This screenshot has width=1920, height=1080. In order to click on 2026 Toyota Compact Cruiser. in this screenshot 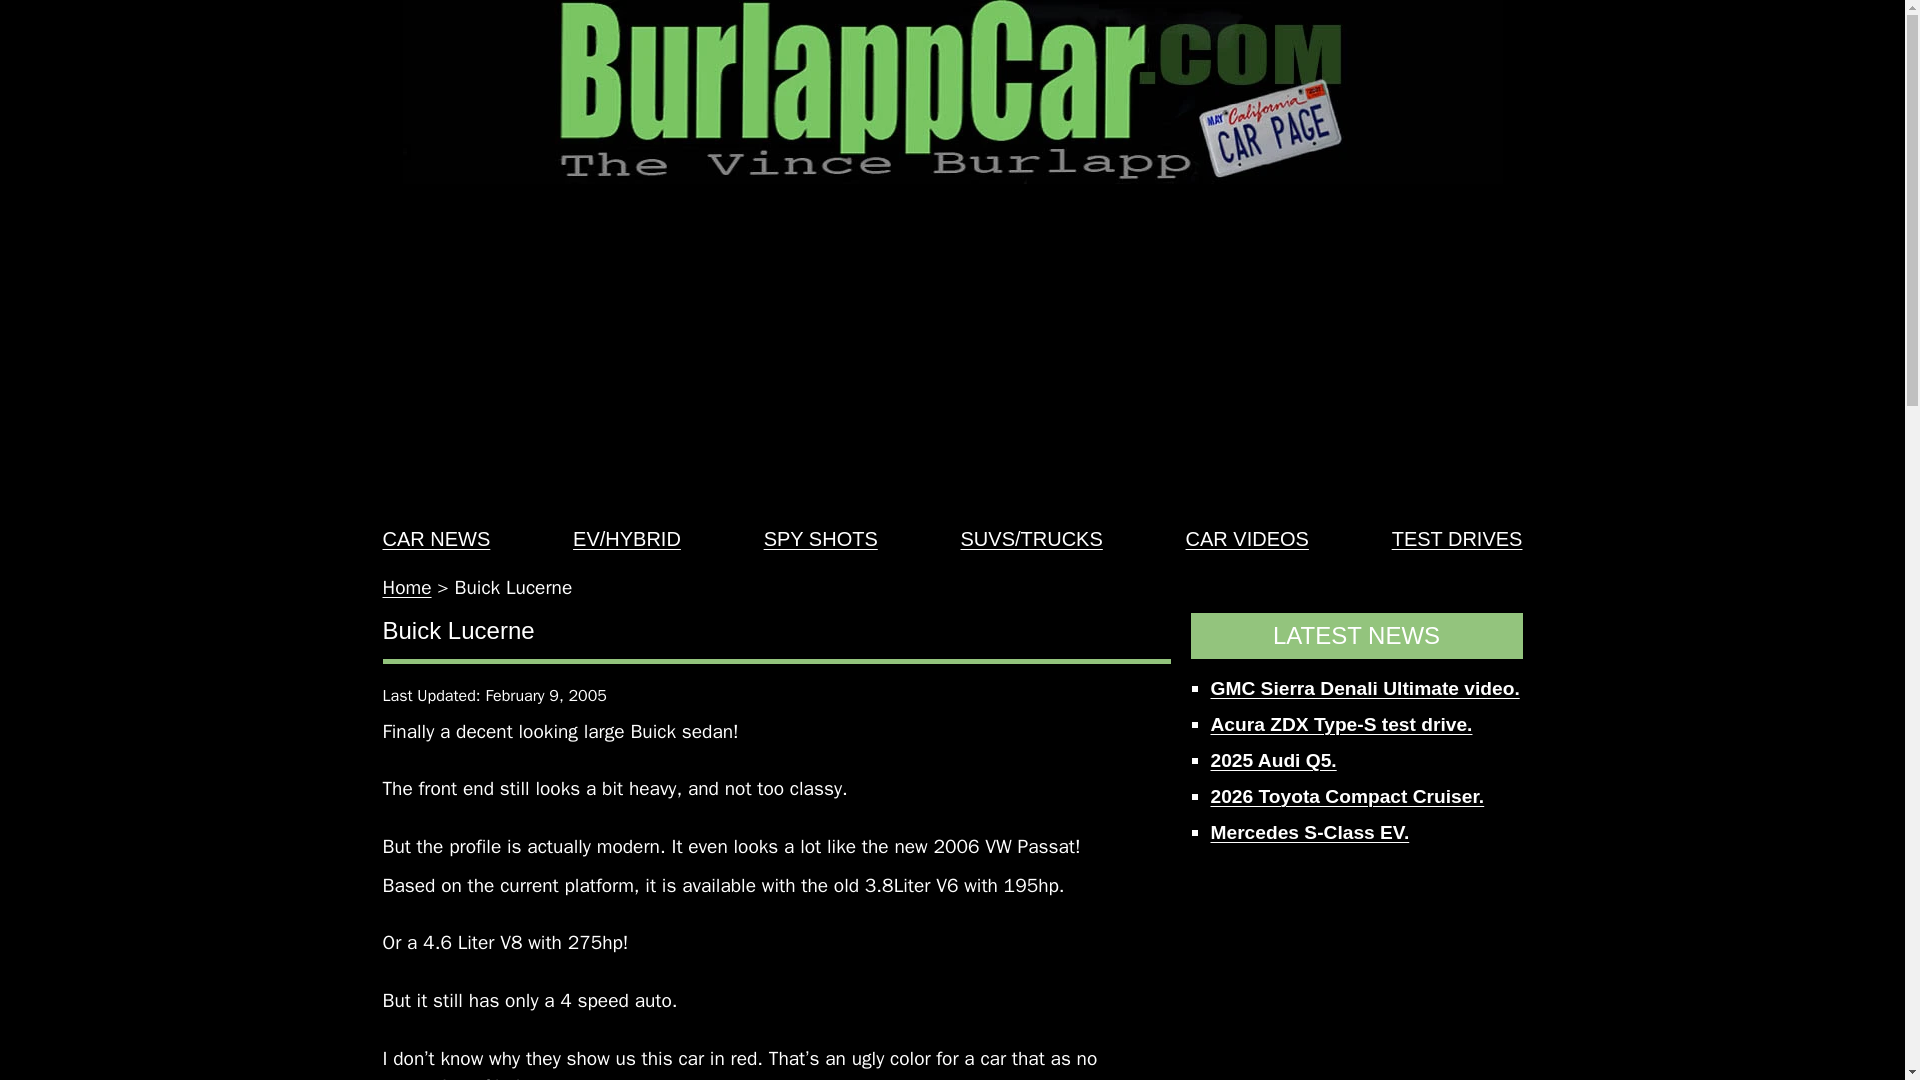, I will do `click(1346, 796)`.